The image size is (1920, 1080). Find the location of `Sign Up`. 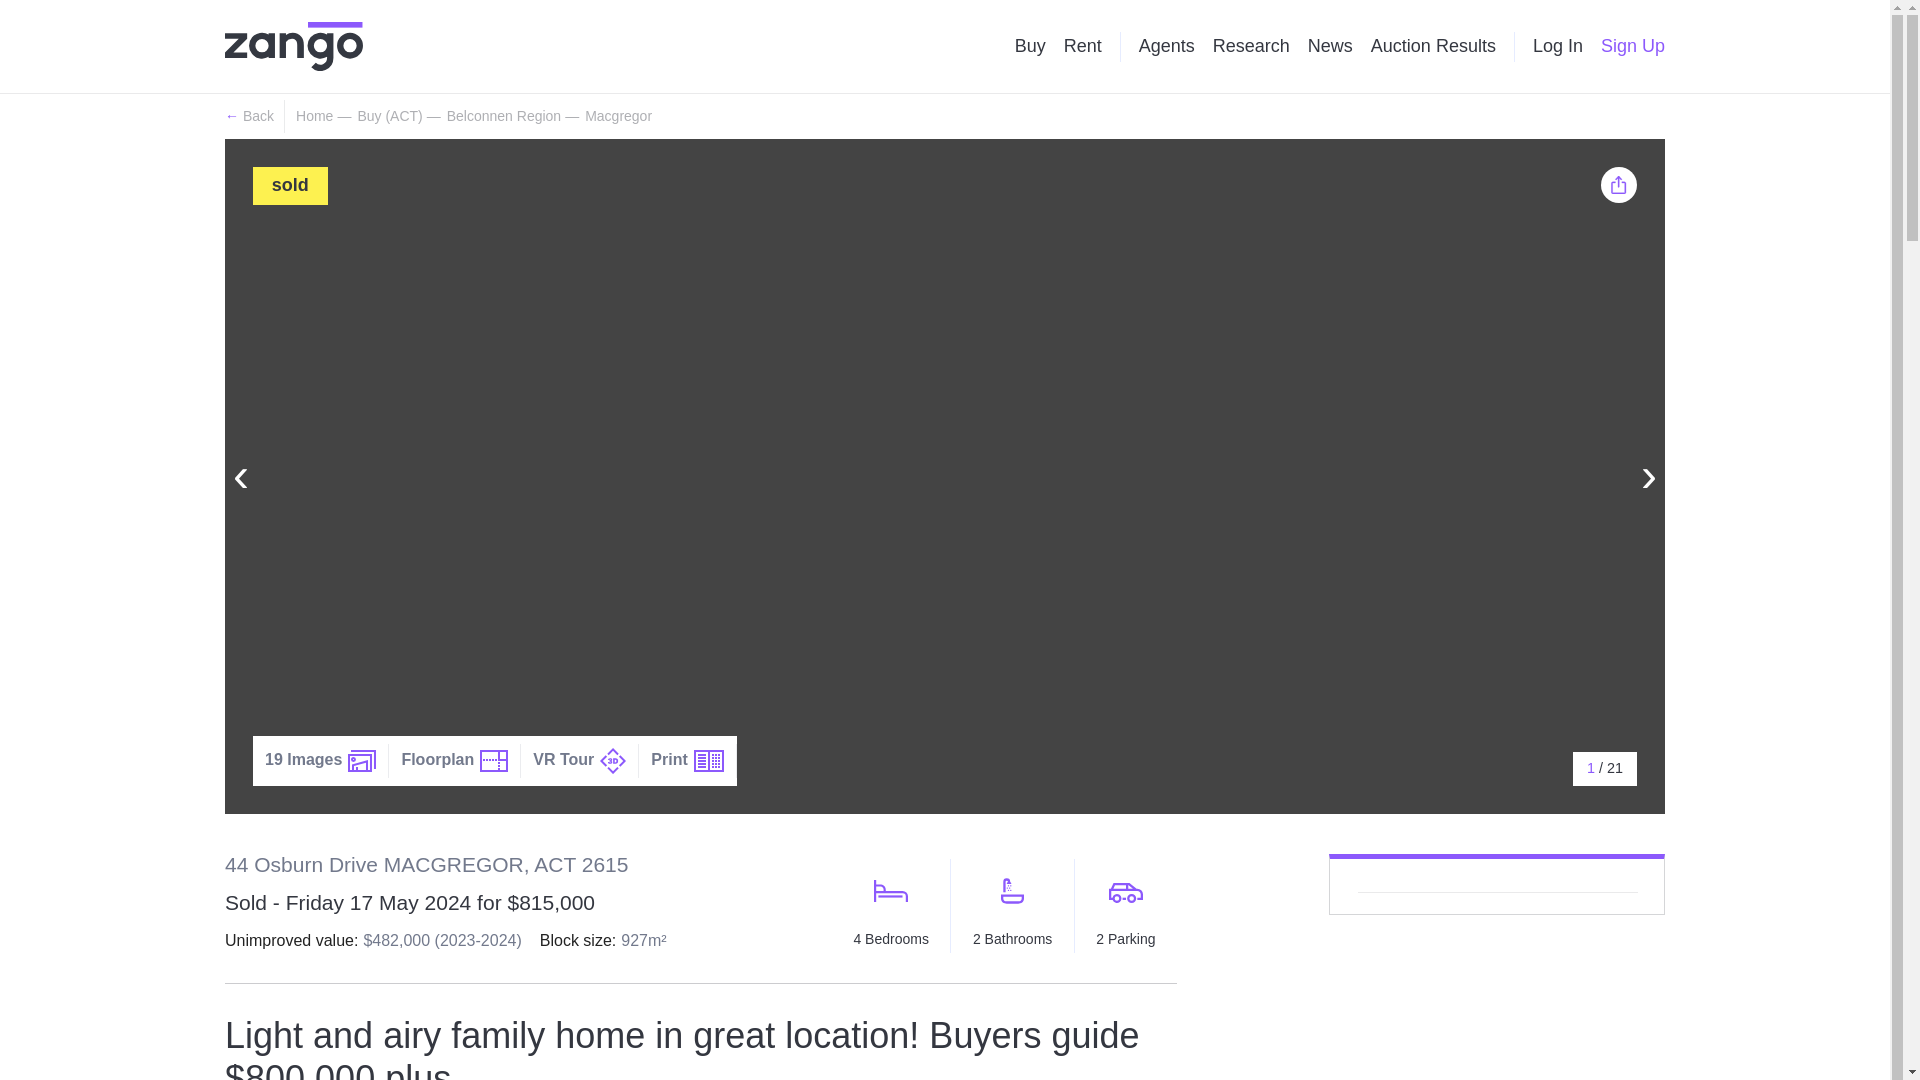

Sign Up is located at coordinates (1632, 46).